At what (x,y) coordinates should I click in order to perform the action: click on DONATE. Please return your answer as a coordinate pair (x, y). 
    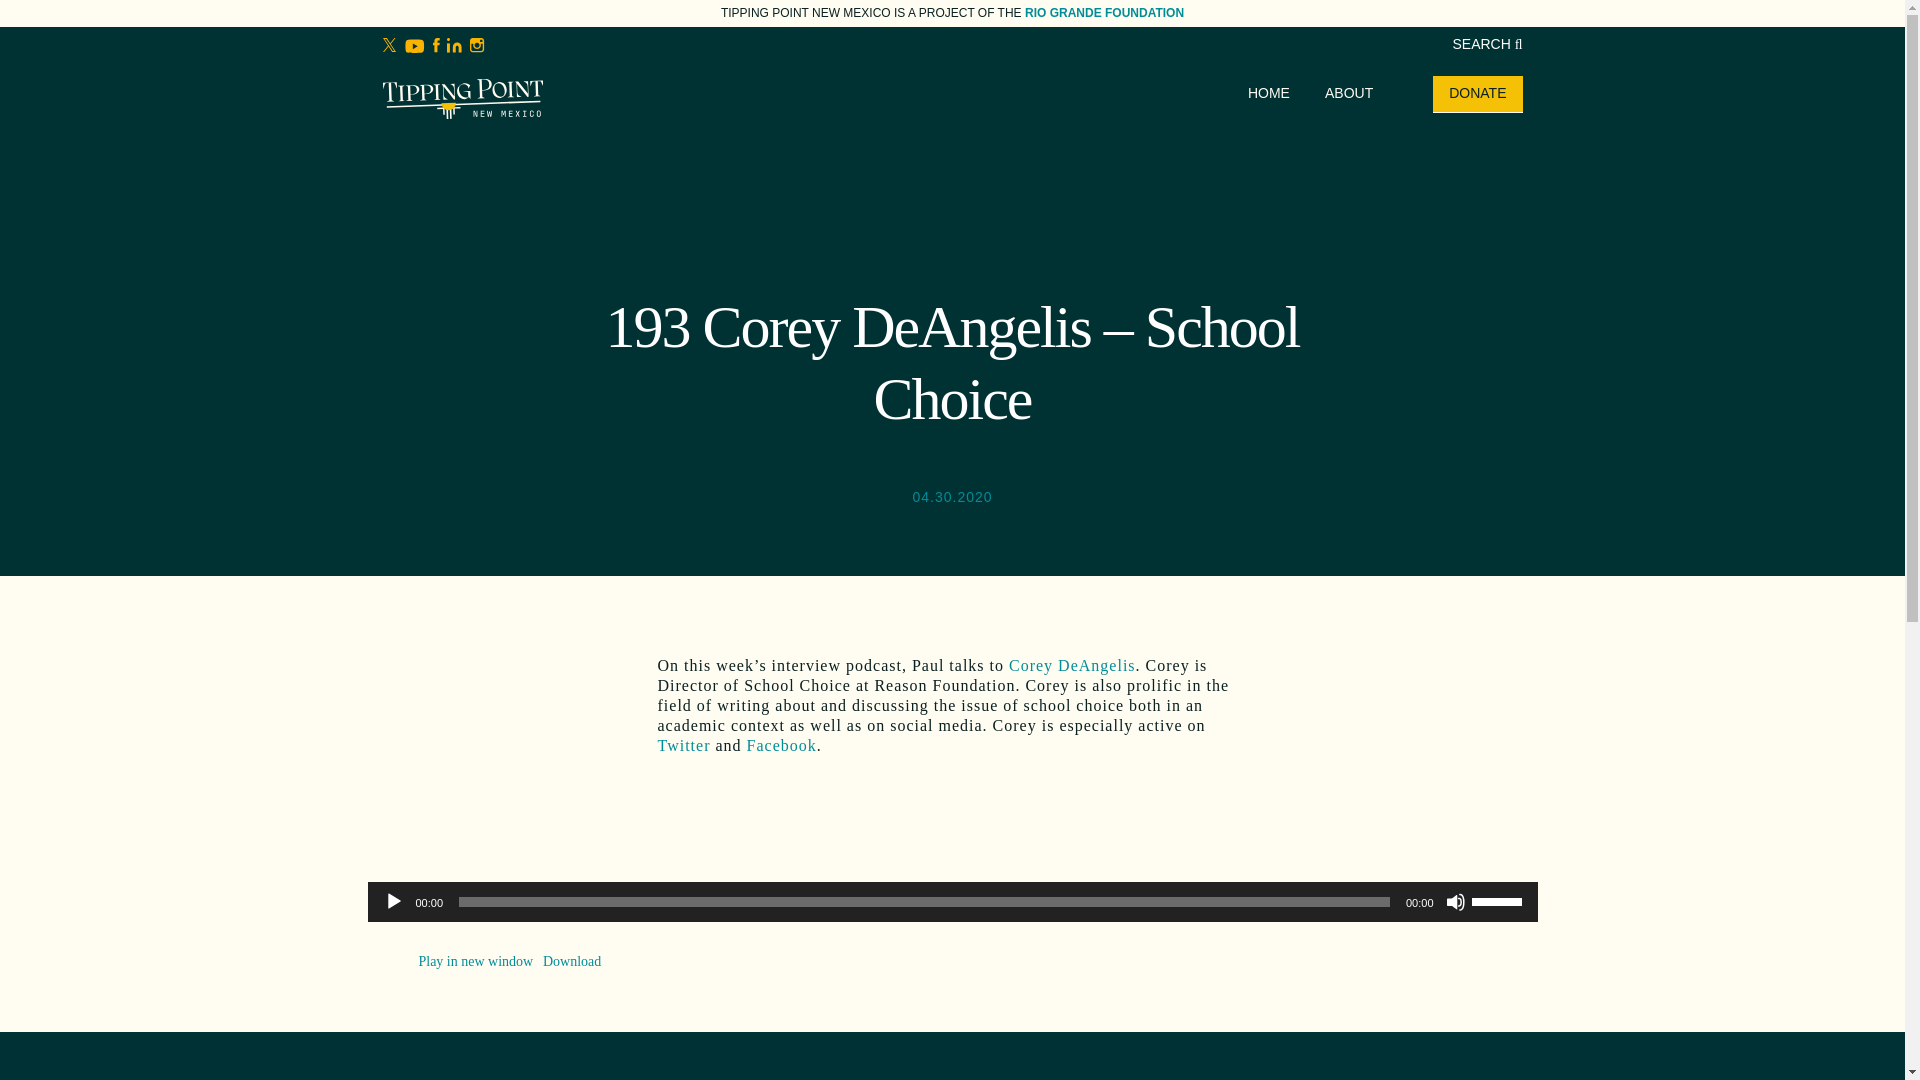
    Looking at the image, I should click on (1477, 93).